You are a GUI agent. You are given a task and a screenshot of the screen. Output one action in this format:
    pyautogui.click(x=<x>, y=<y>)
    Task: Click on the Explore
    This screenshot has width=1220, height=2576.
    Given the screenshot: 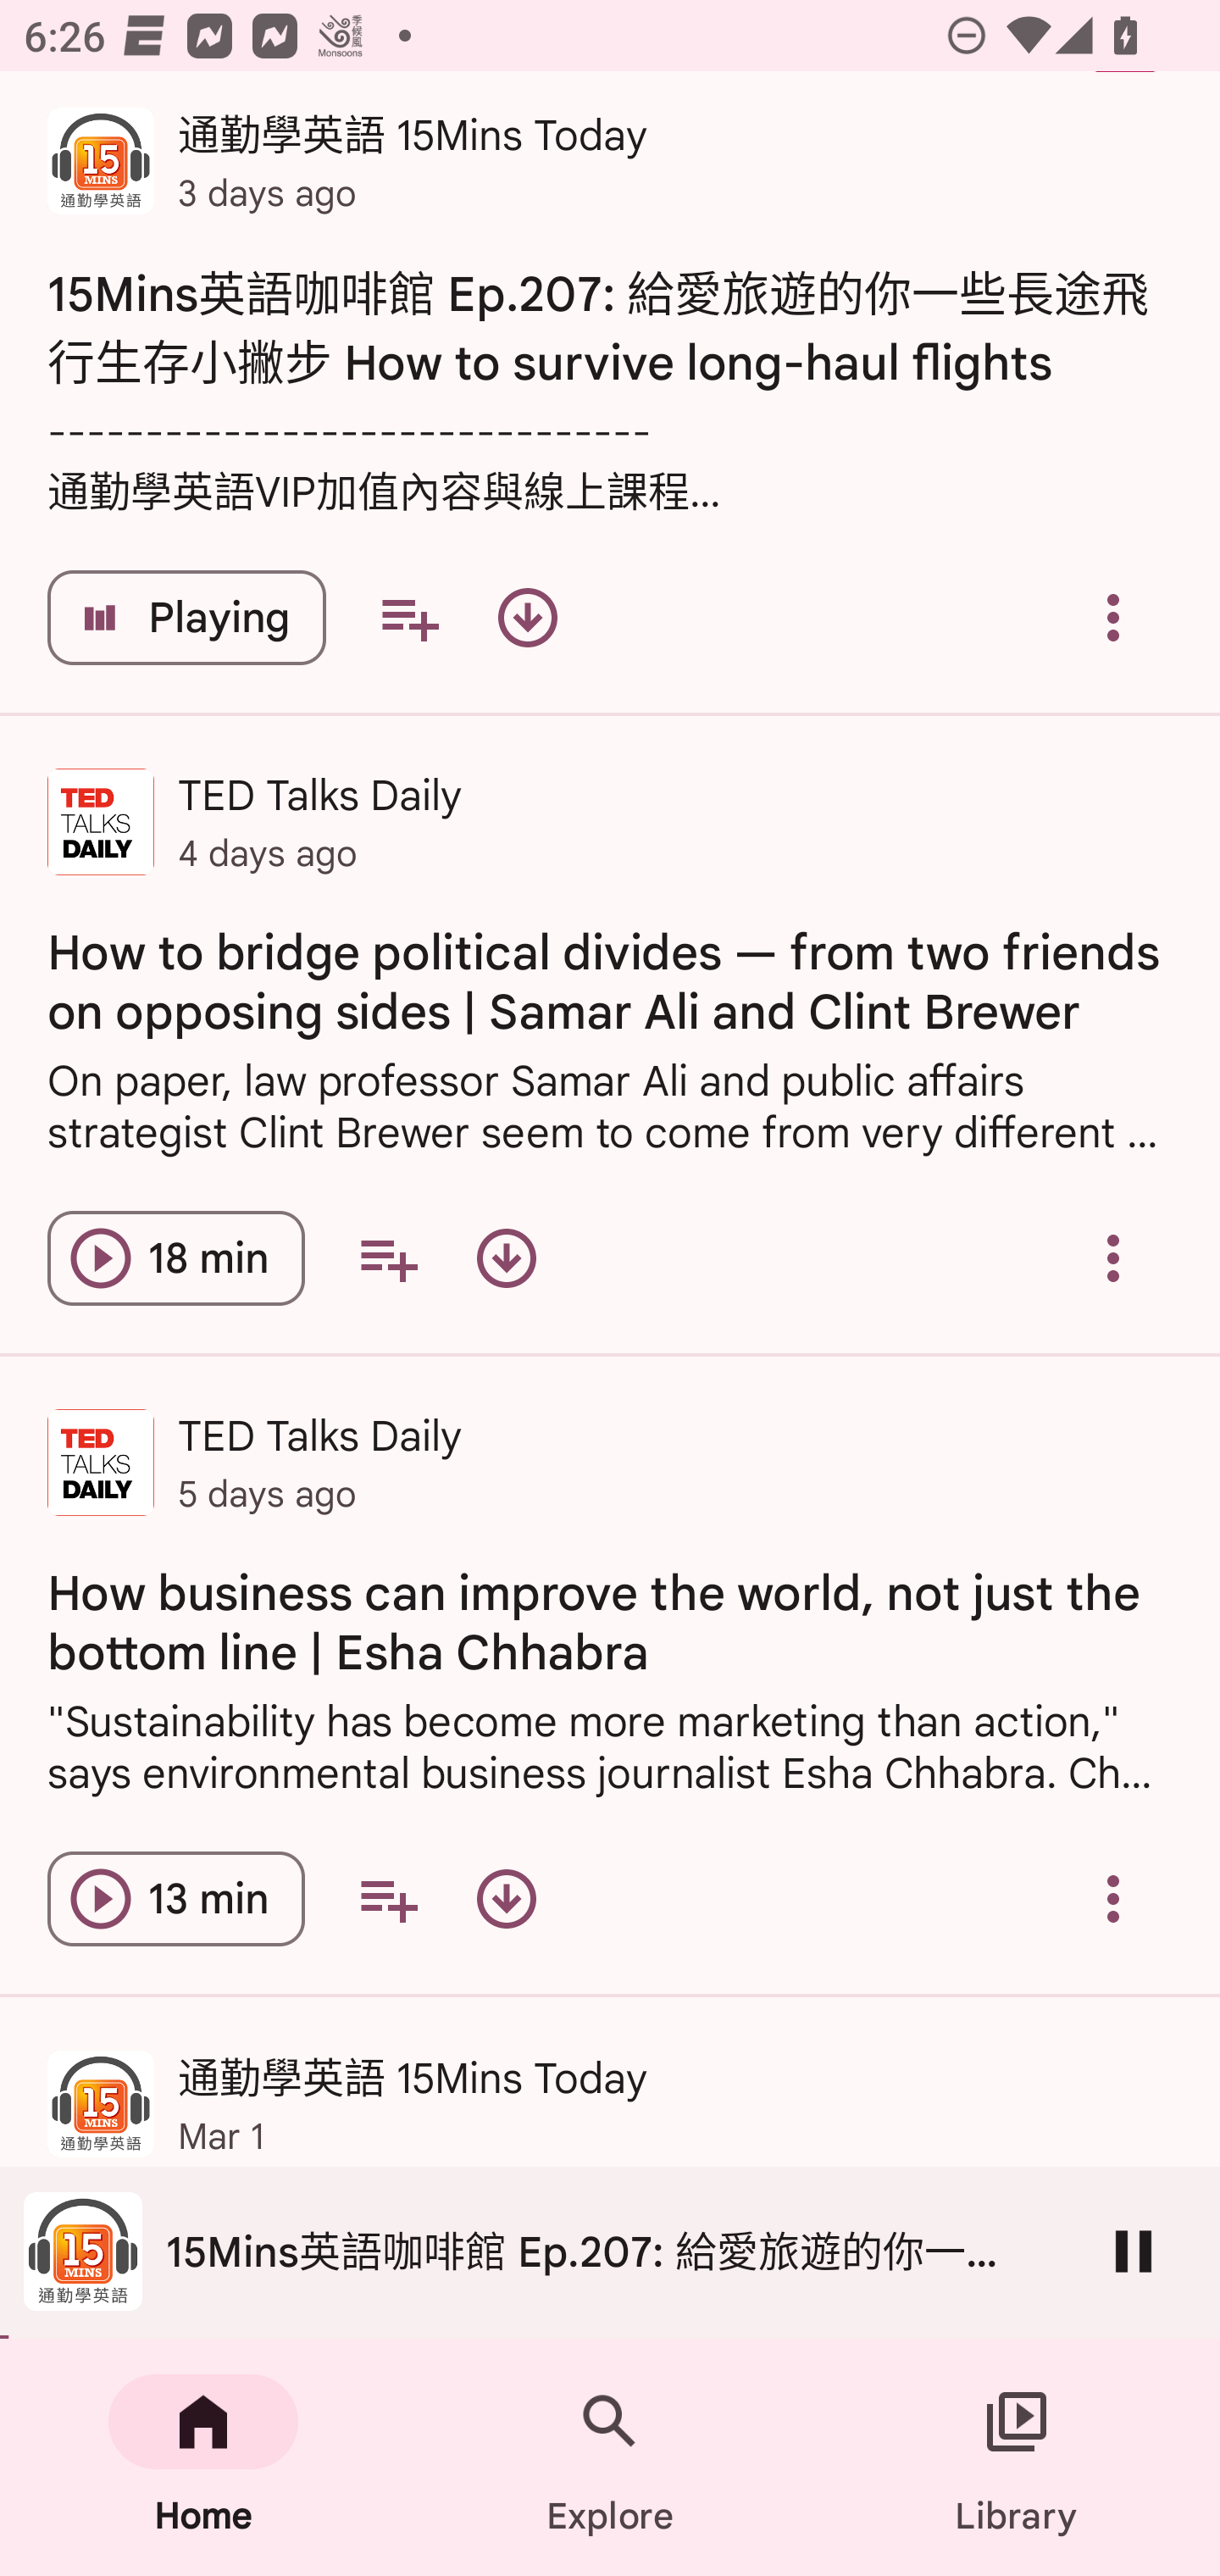 What is the action you would take?
    pyautogui.click(x=610, y=2457)
    